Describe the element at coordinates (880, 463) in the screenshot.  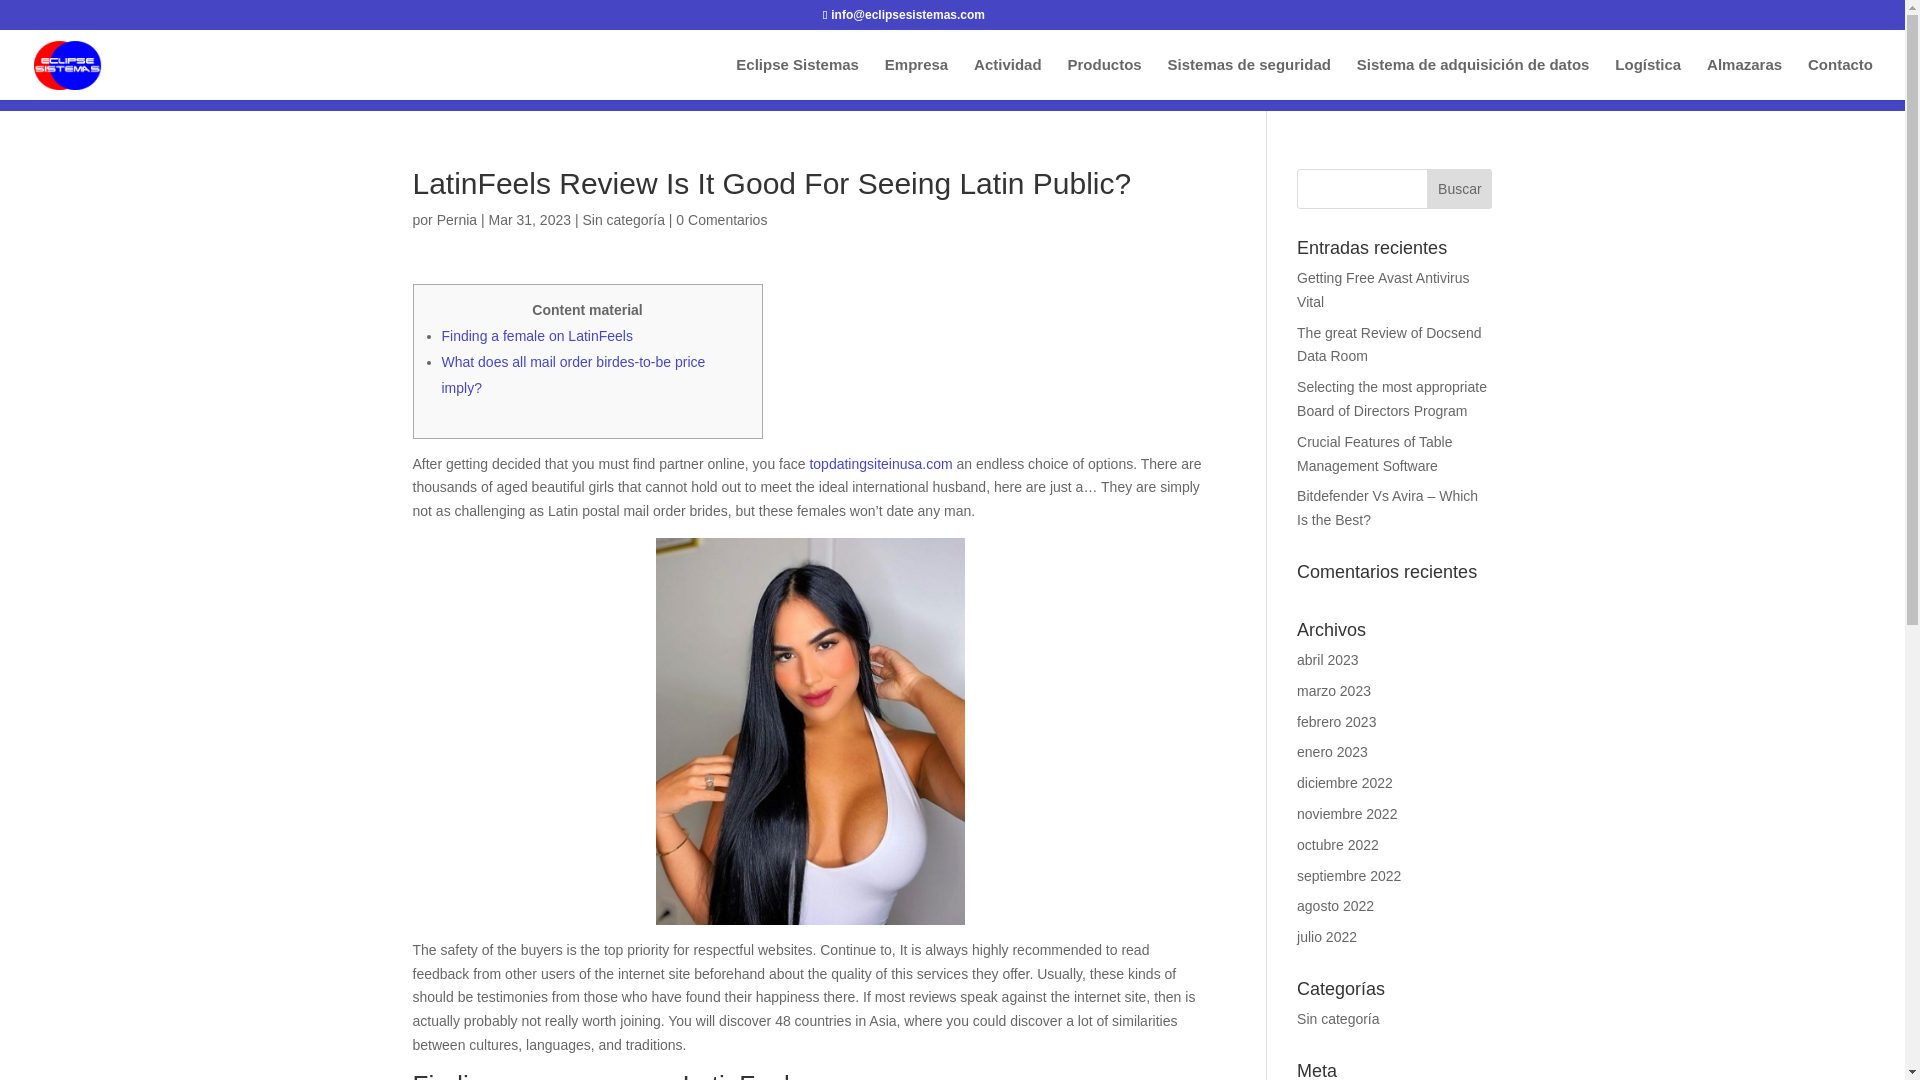
I see `topdatingsiteinusa.com` at that location.